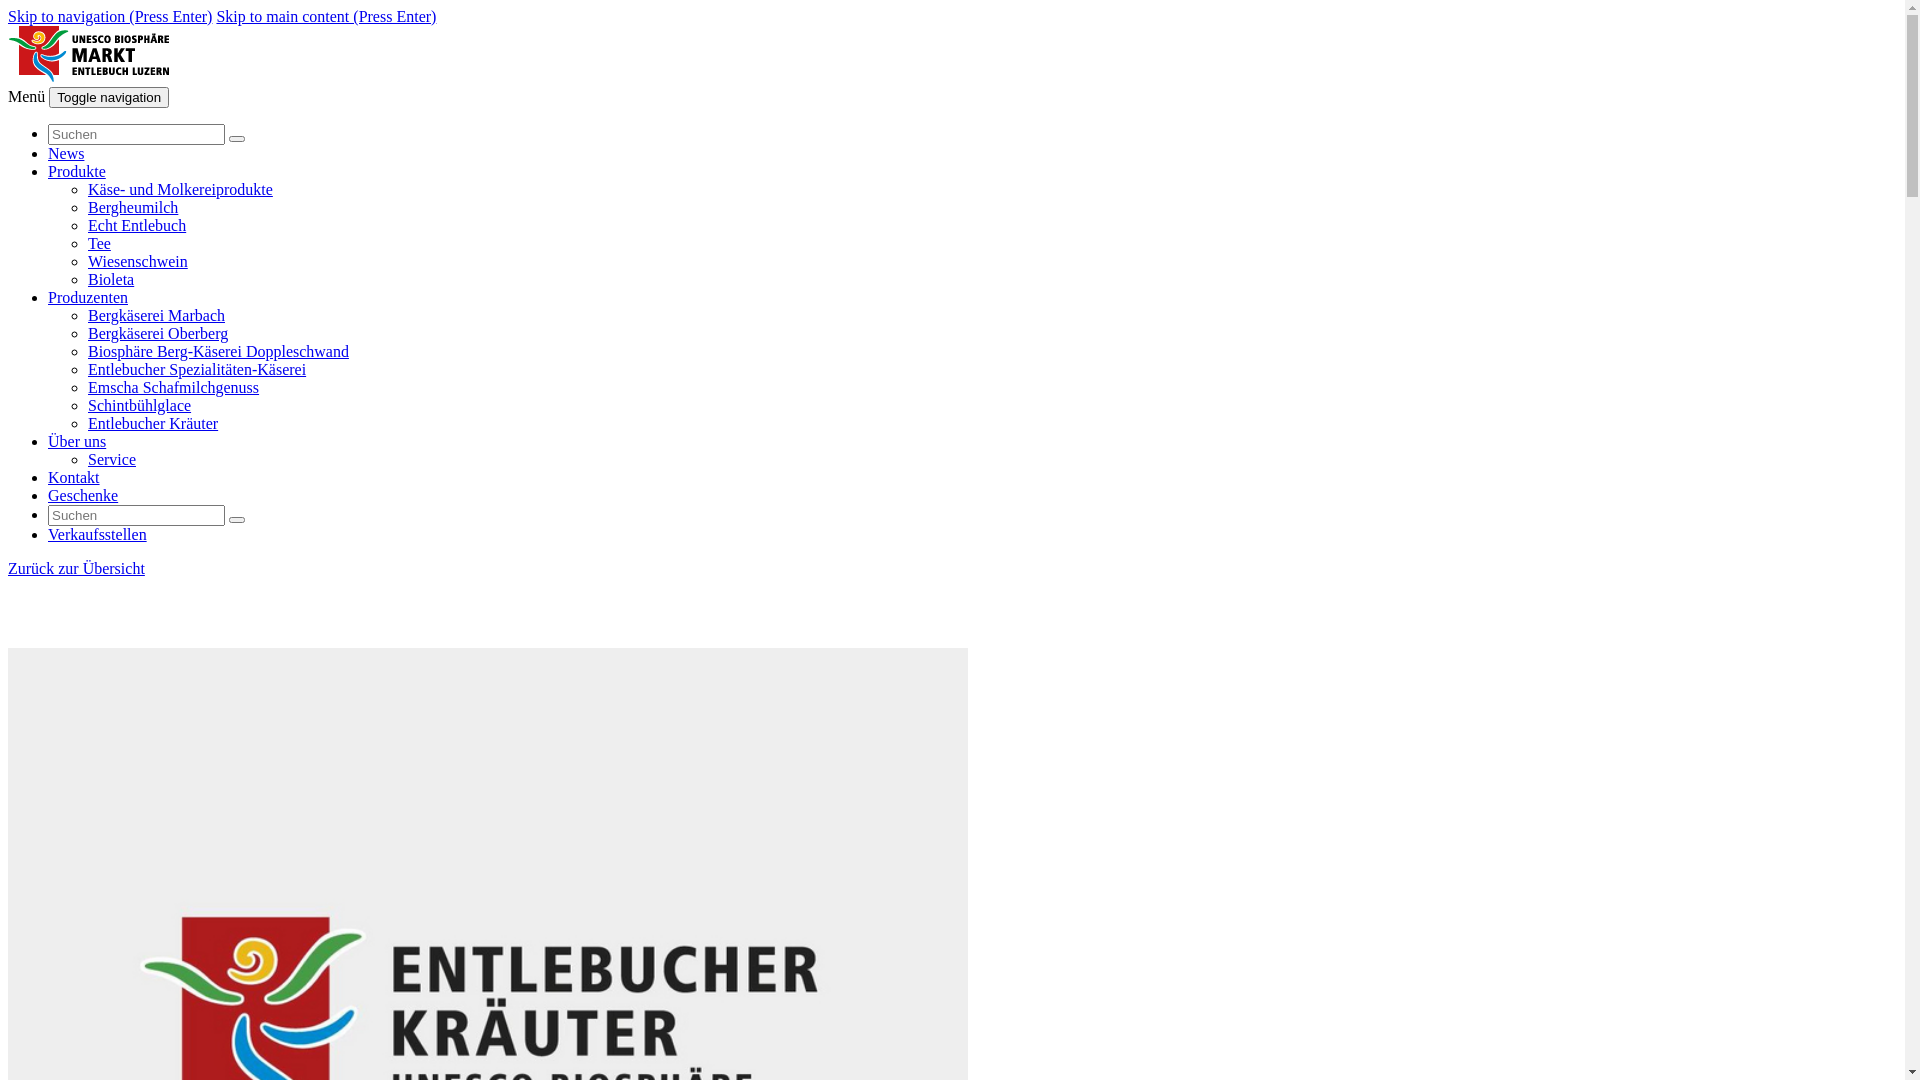 This screenshot has height=1080, width=1920. What do you see at coordinates (174, 388) in the screenshot?
I see `Emscha Schafmilchgenuss` at bounding box center [174, 388].